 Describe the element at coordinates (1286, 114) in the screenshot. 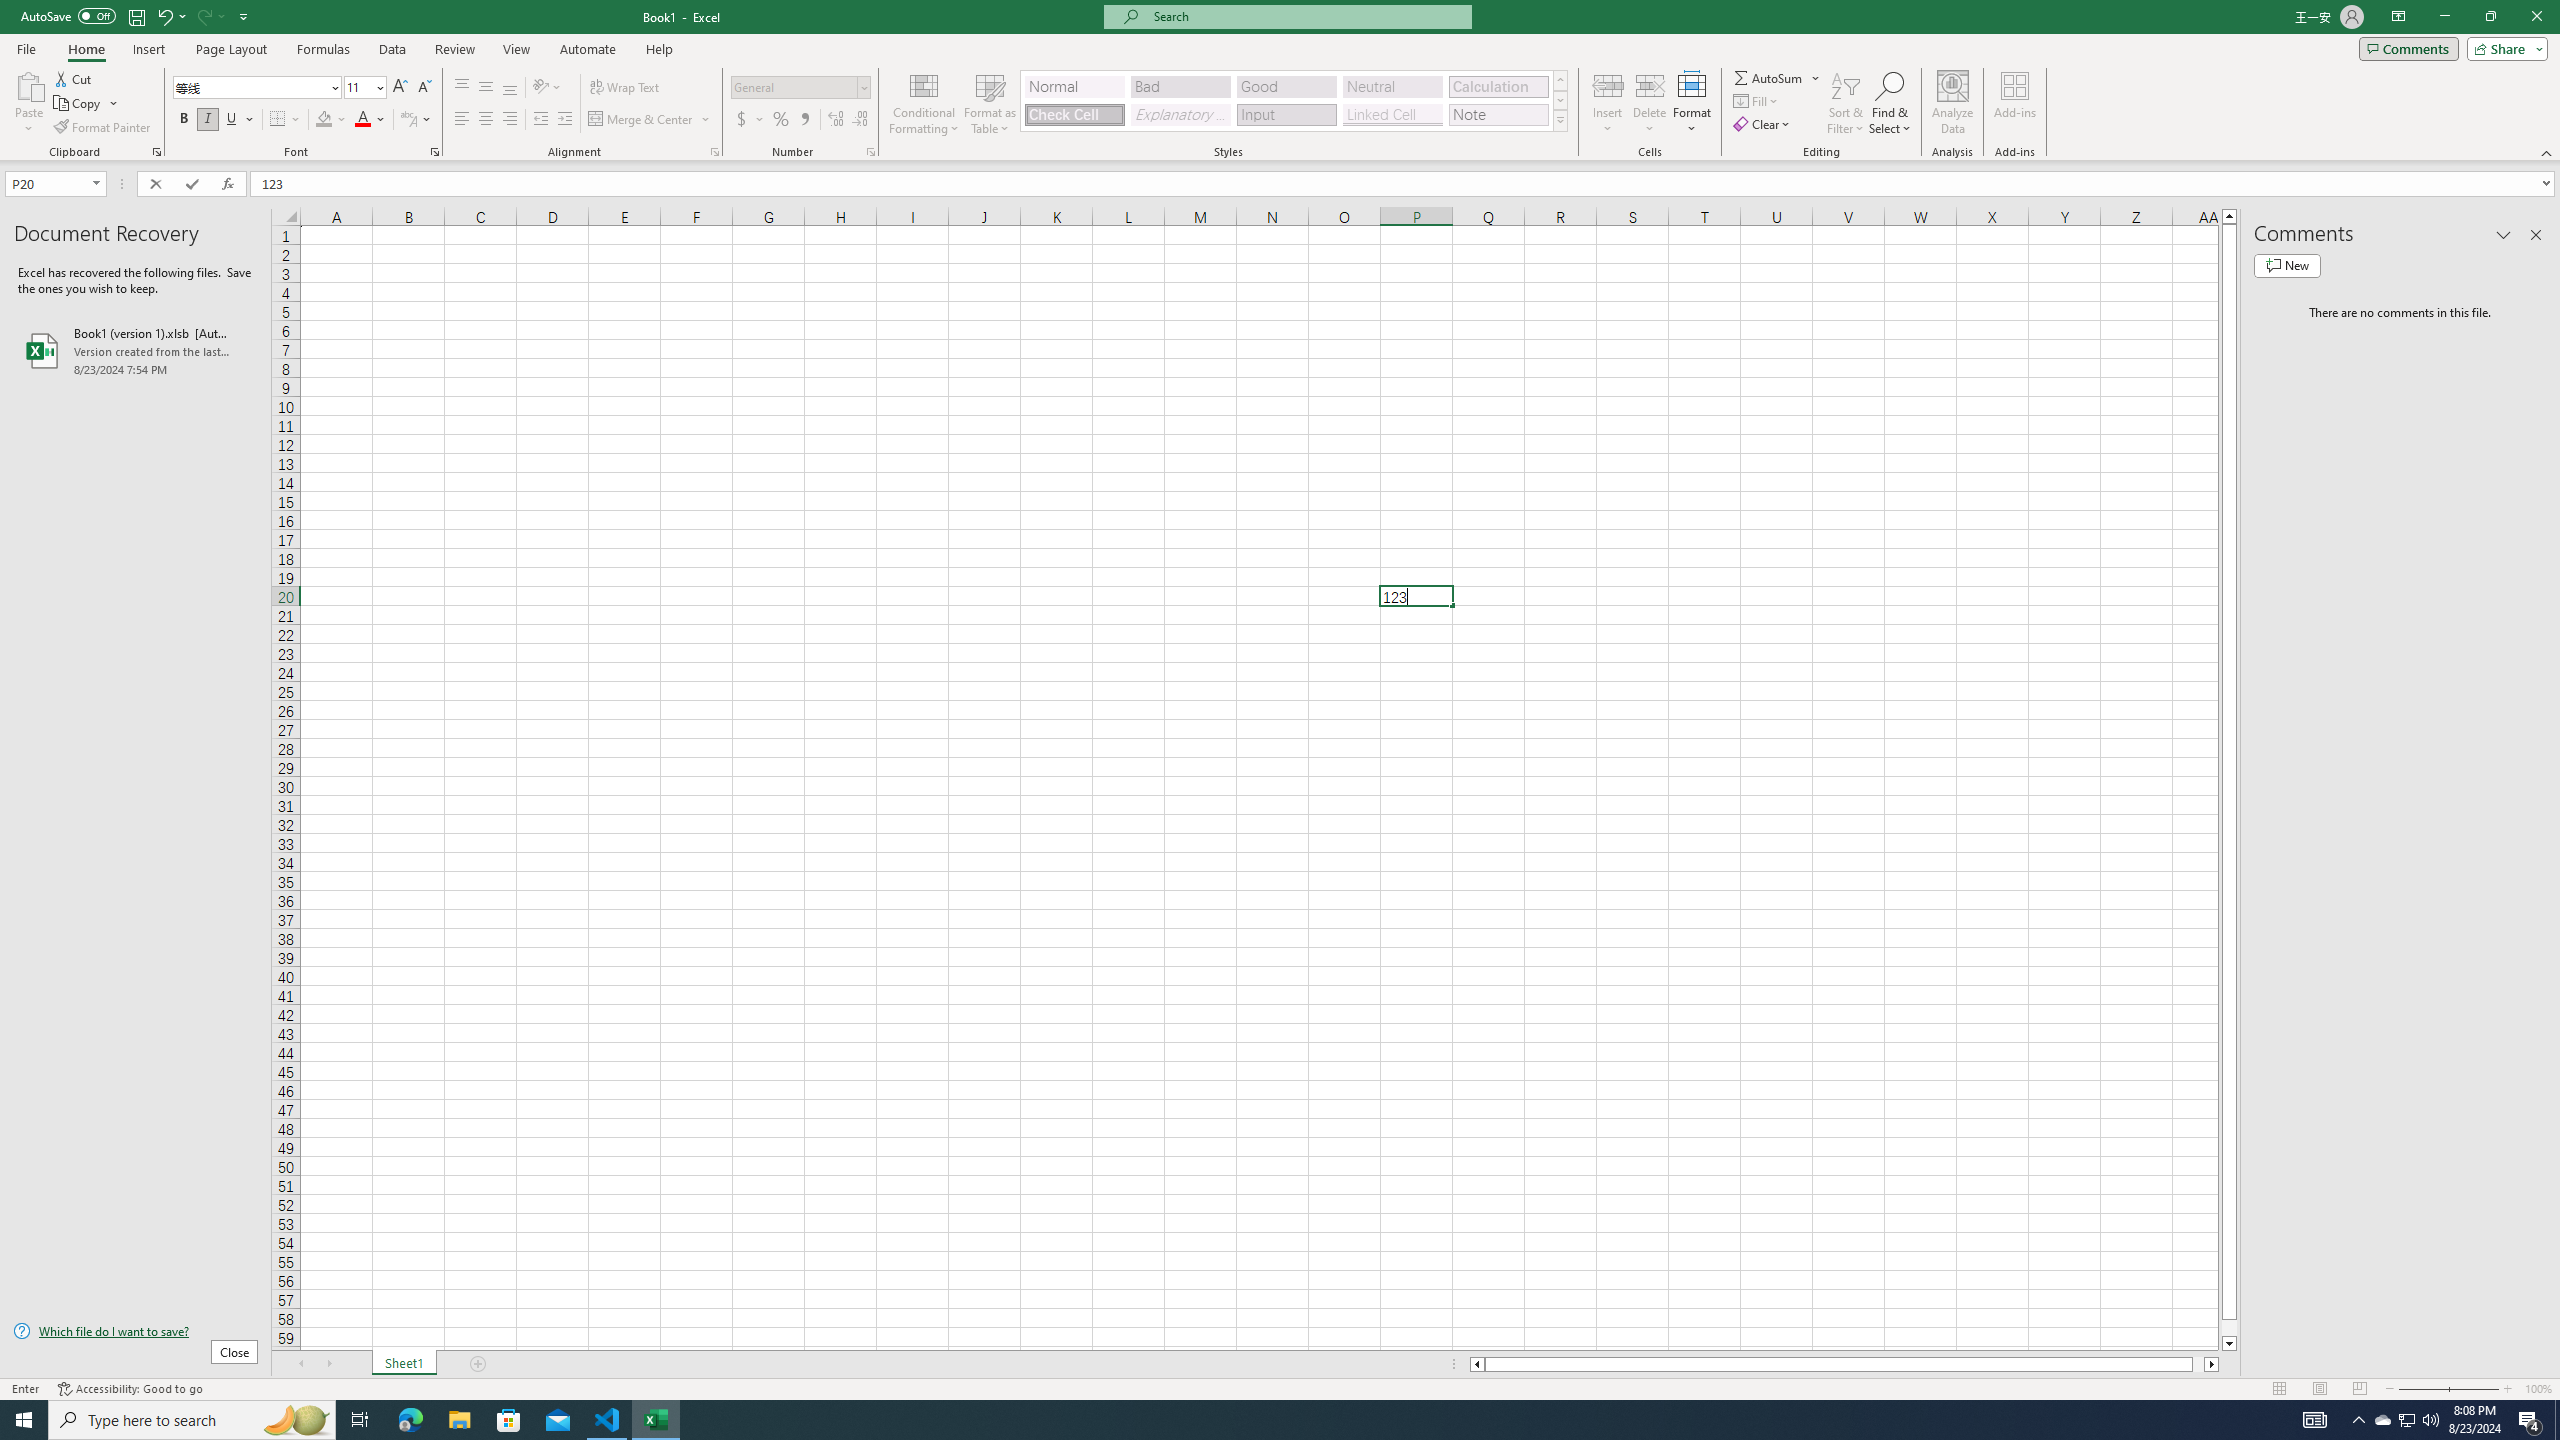

I see `Input` at that location.